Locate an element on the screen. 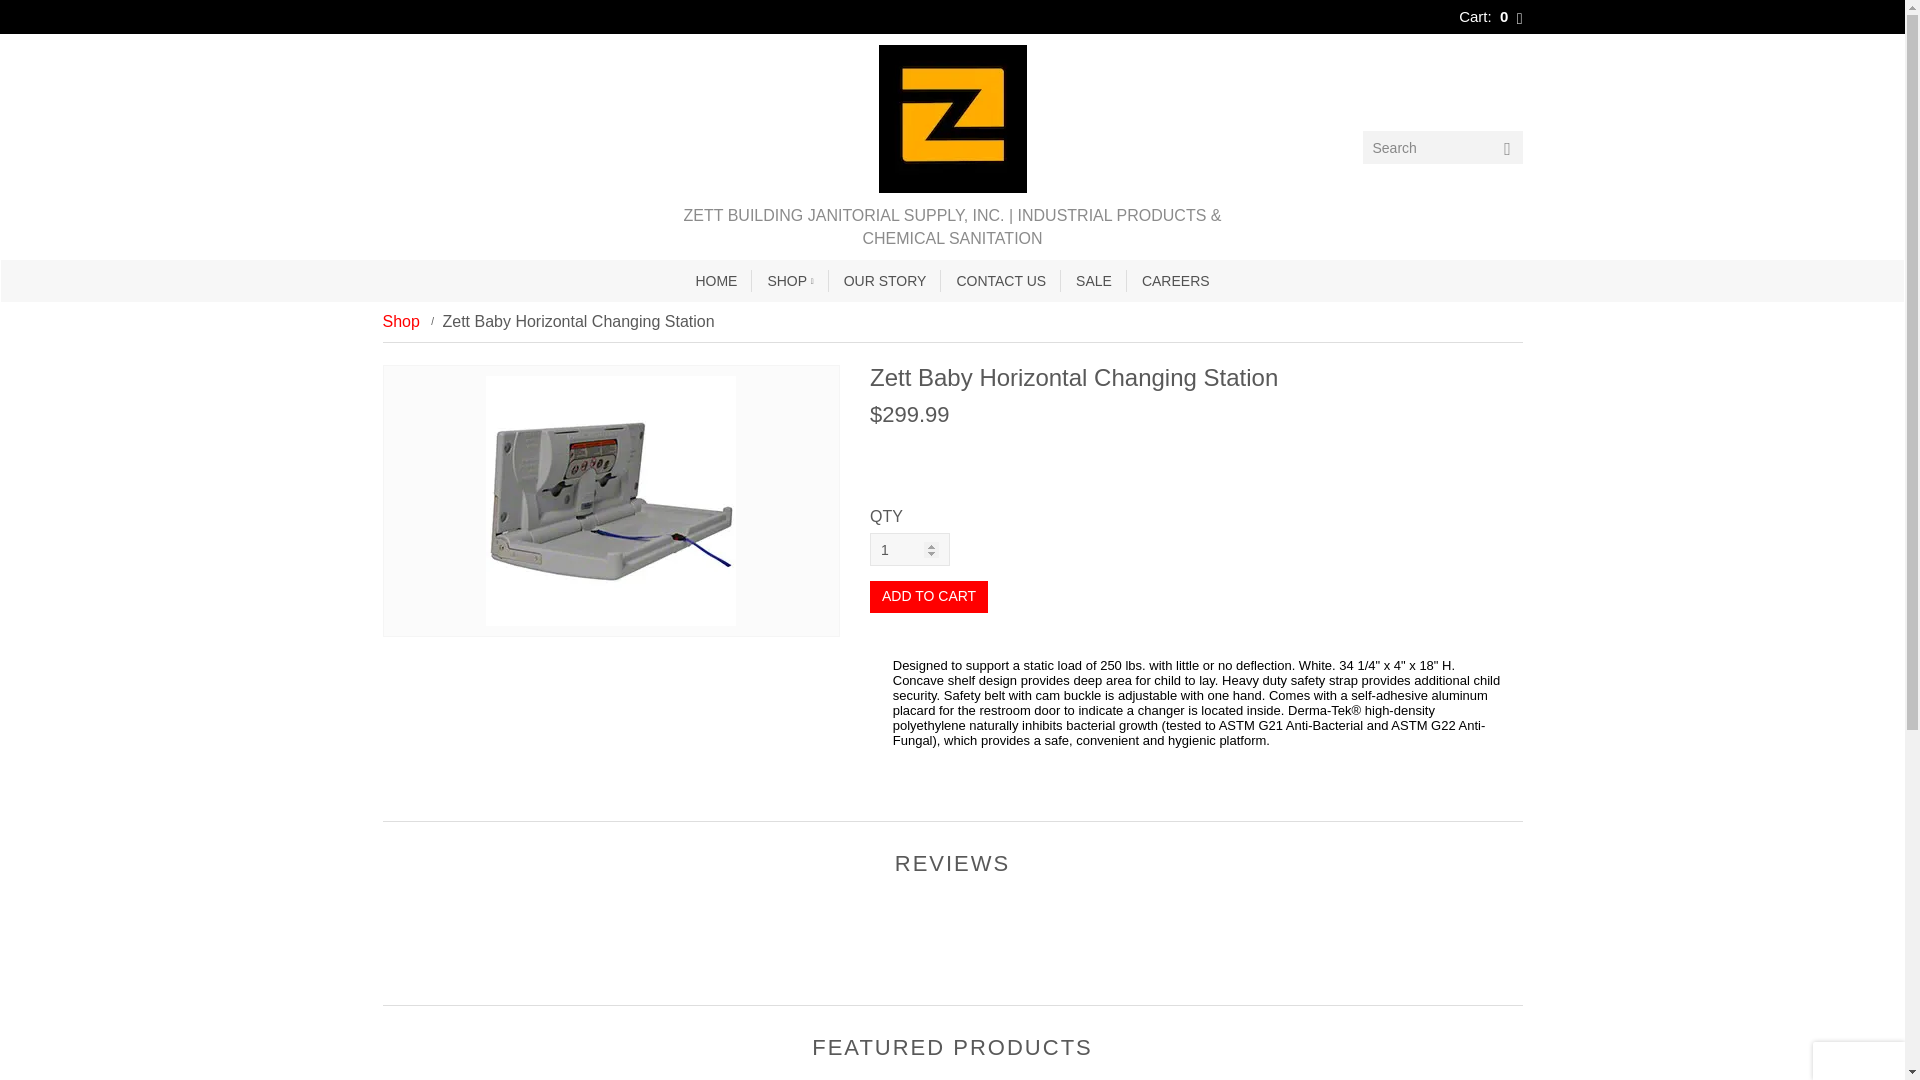 The height and width of the screenshot is (1080, 1920). HOME is located at coordinates (716, 281).